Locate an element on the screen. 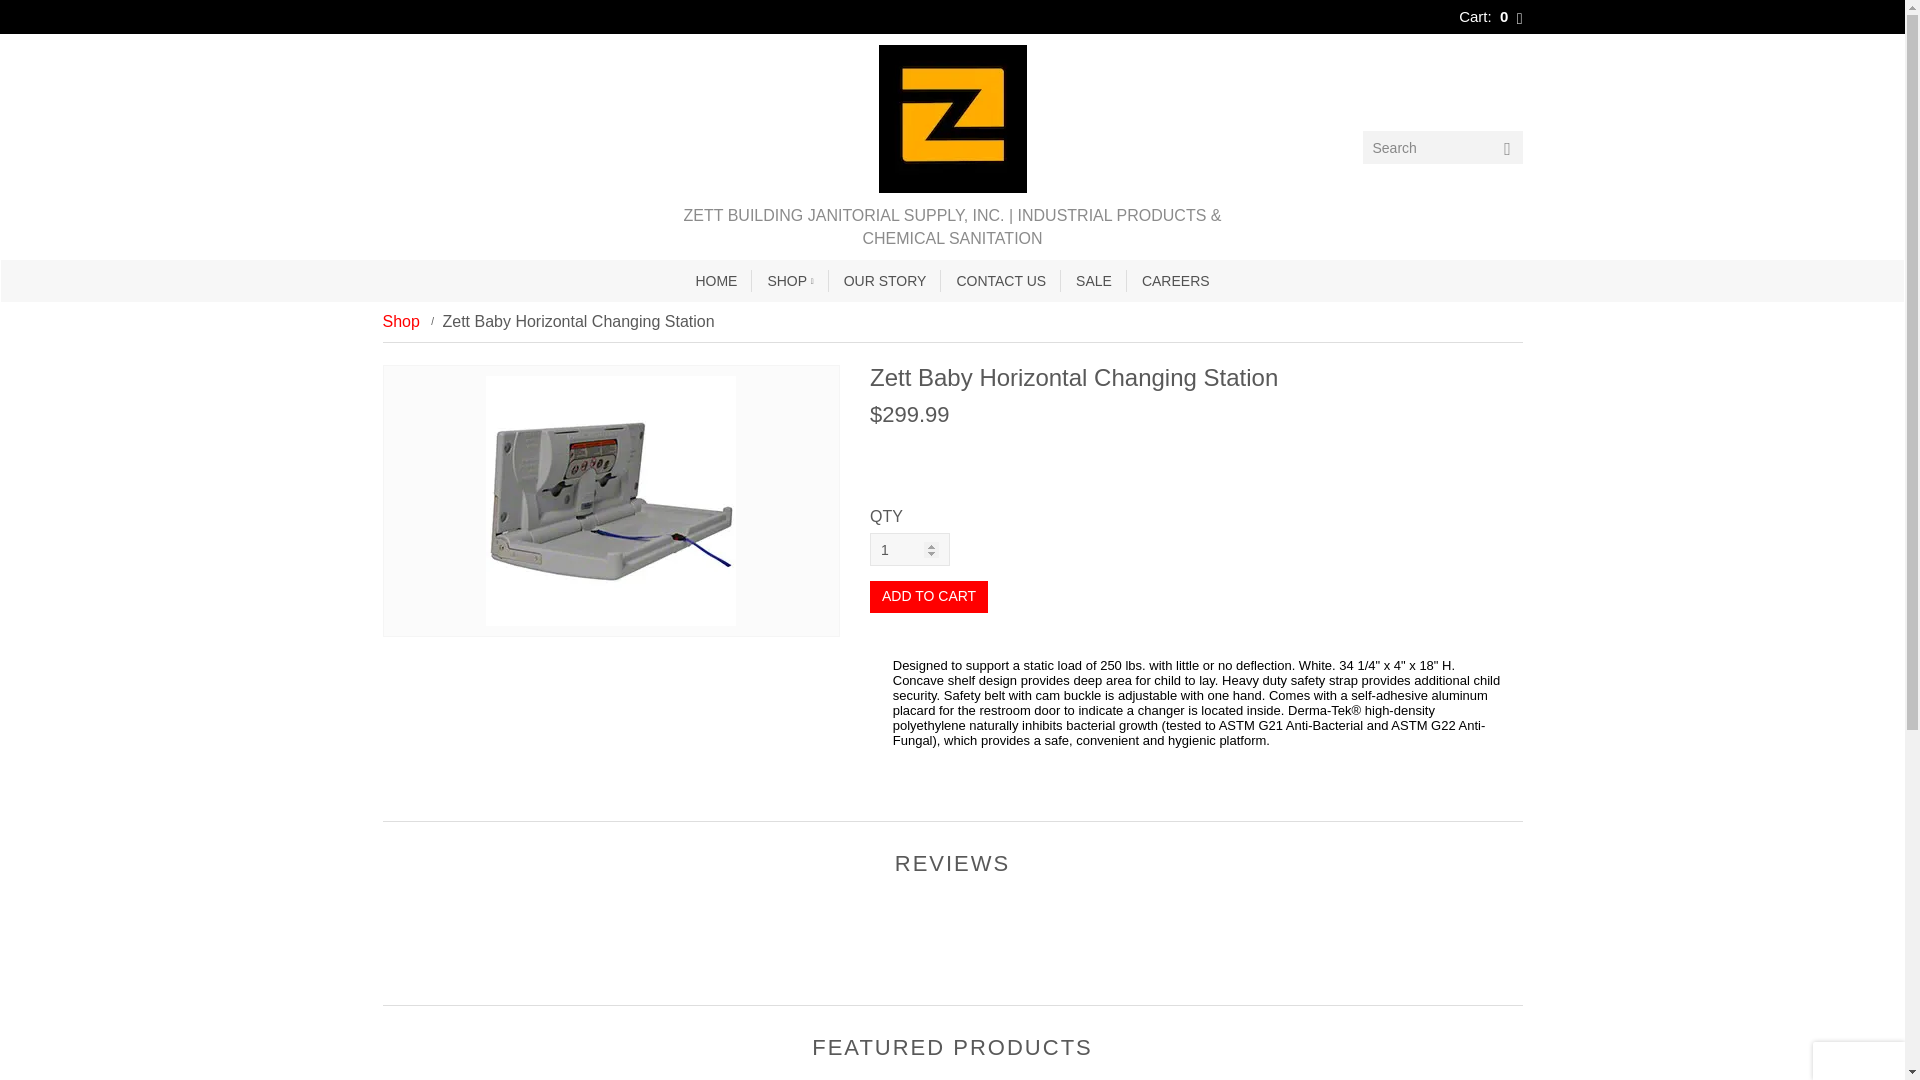 The height and width of the screenshot is (1080, 1920). HOME is located at coordinates (716, 281).